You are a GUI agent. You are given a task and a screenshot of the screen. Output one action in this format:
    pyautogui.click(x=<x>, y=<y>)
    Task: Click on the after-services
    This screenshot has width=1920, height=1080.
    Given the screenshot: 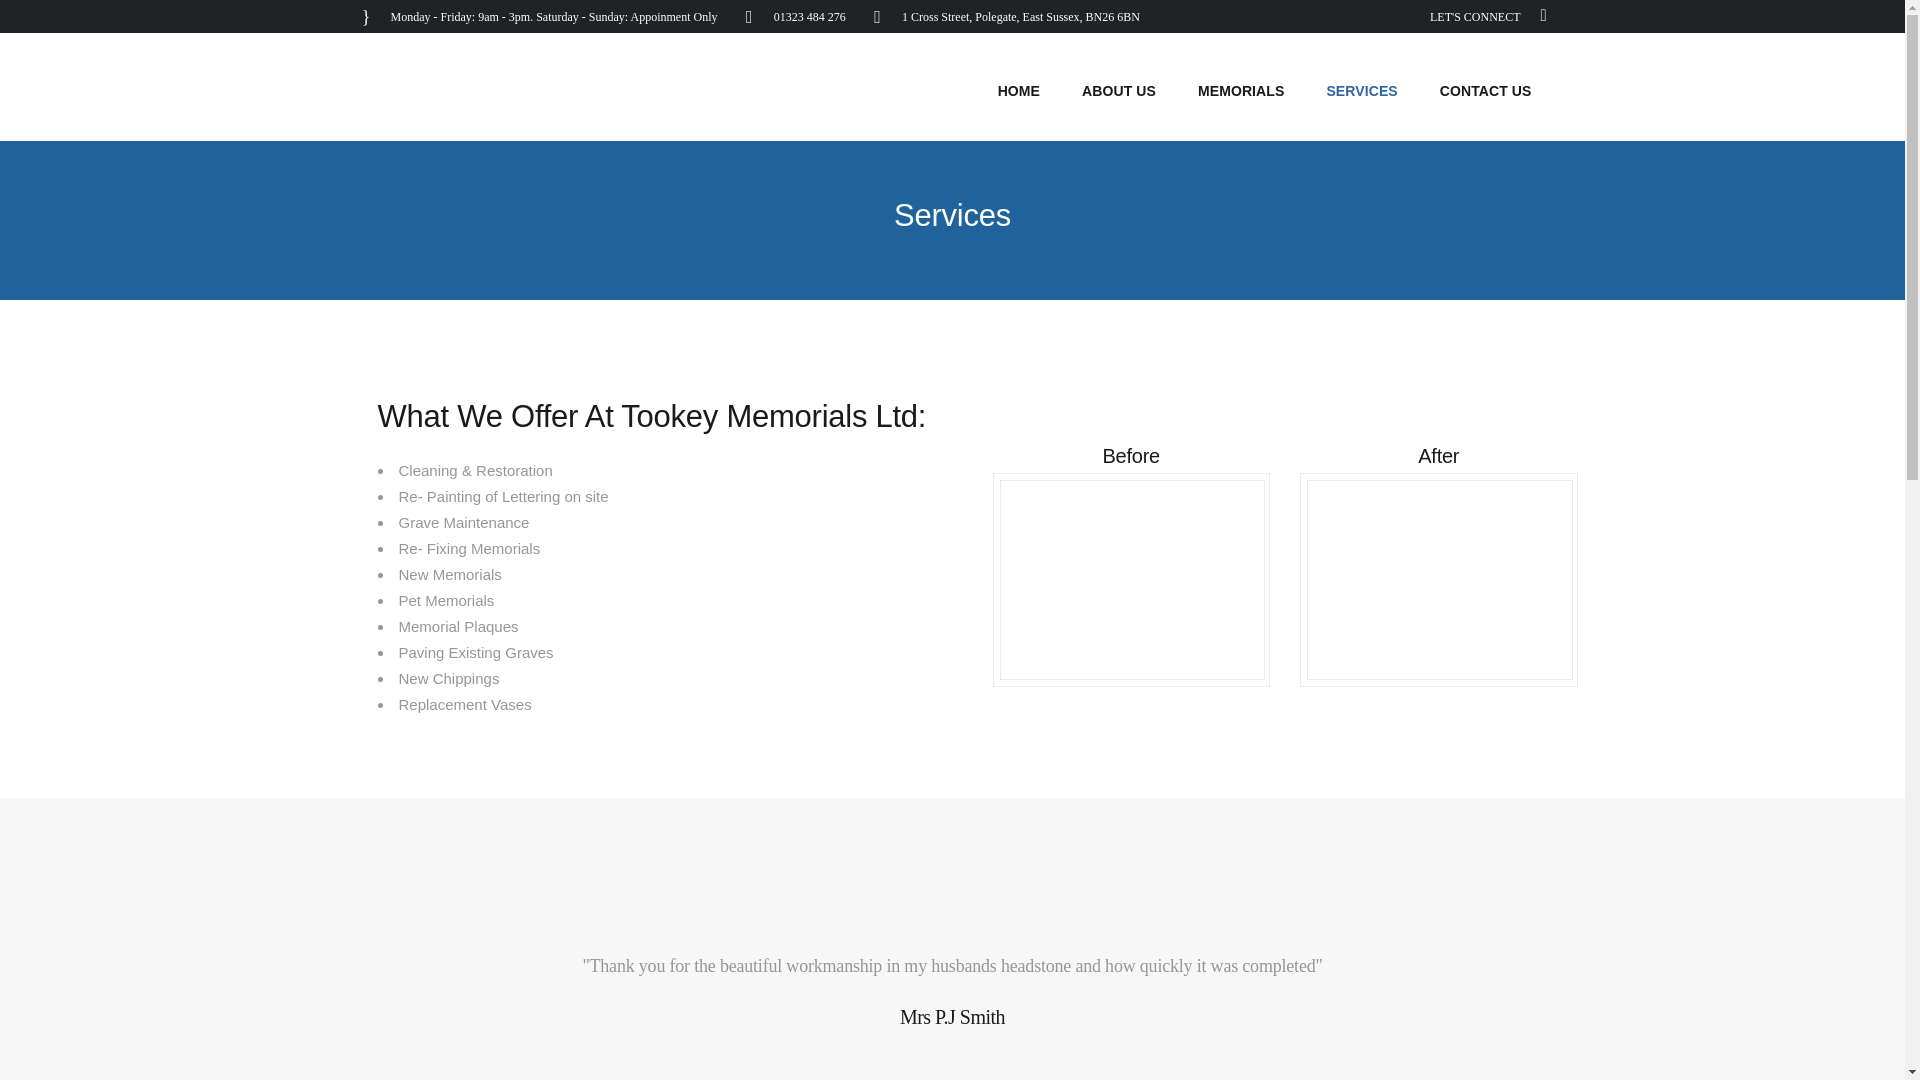 What is the action you would take?
    pyautogui.click(x=1440, y=580)
    